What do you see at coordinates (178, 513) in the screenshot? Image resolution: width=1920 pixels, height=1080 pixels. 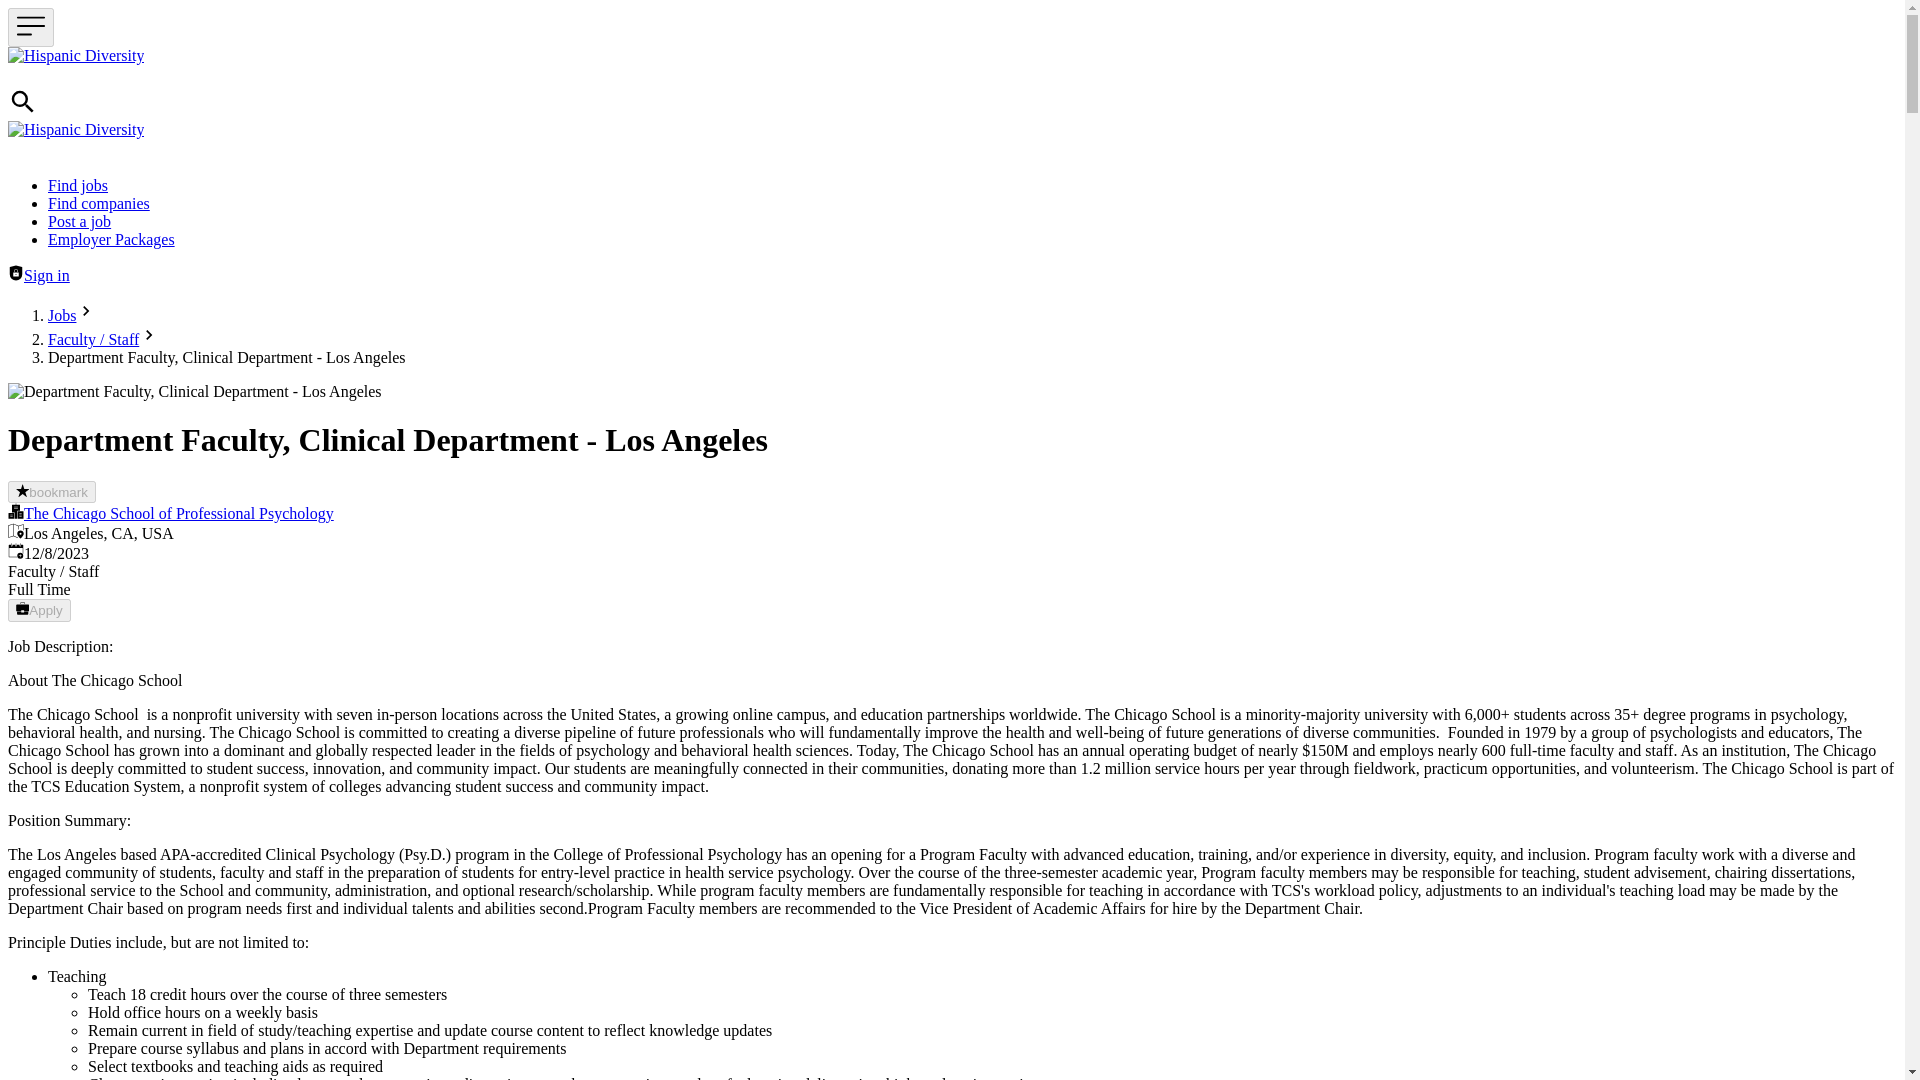 I see `The Chicago School of Professional Psychology` at bounding box center [178, 513].